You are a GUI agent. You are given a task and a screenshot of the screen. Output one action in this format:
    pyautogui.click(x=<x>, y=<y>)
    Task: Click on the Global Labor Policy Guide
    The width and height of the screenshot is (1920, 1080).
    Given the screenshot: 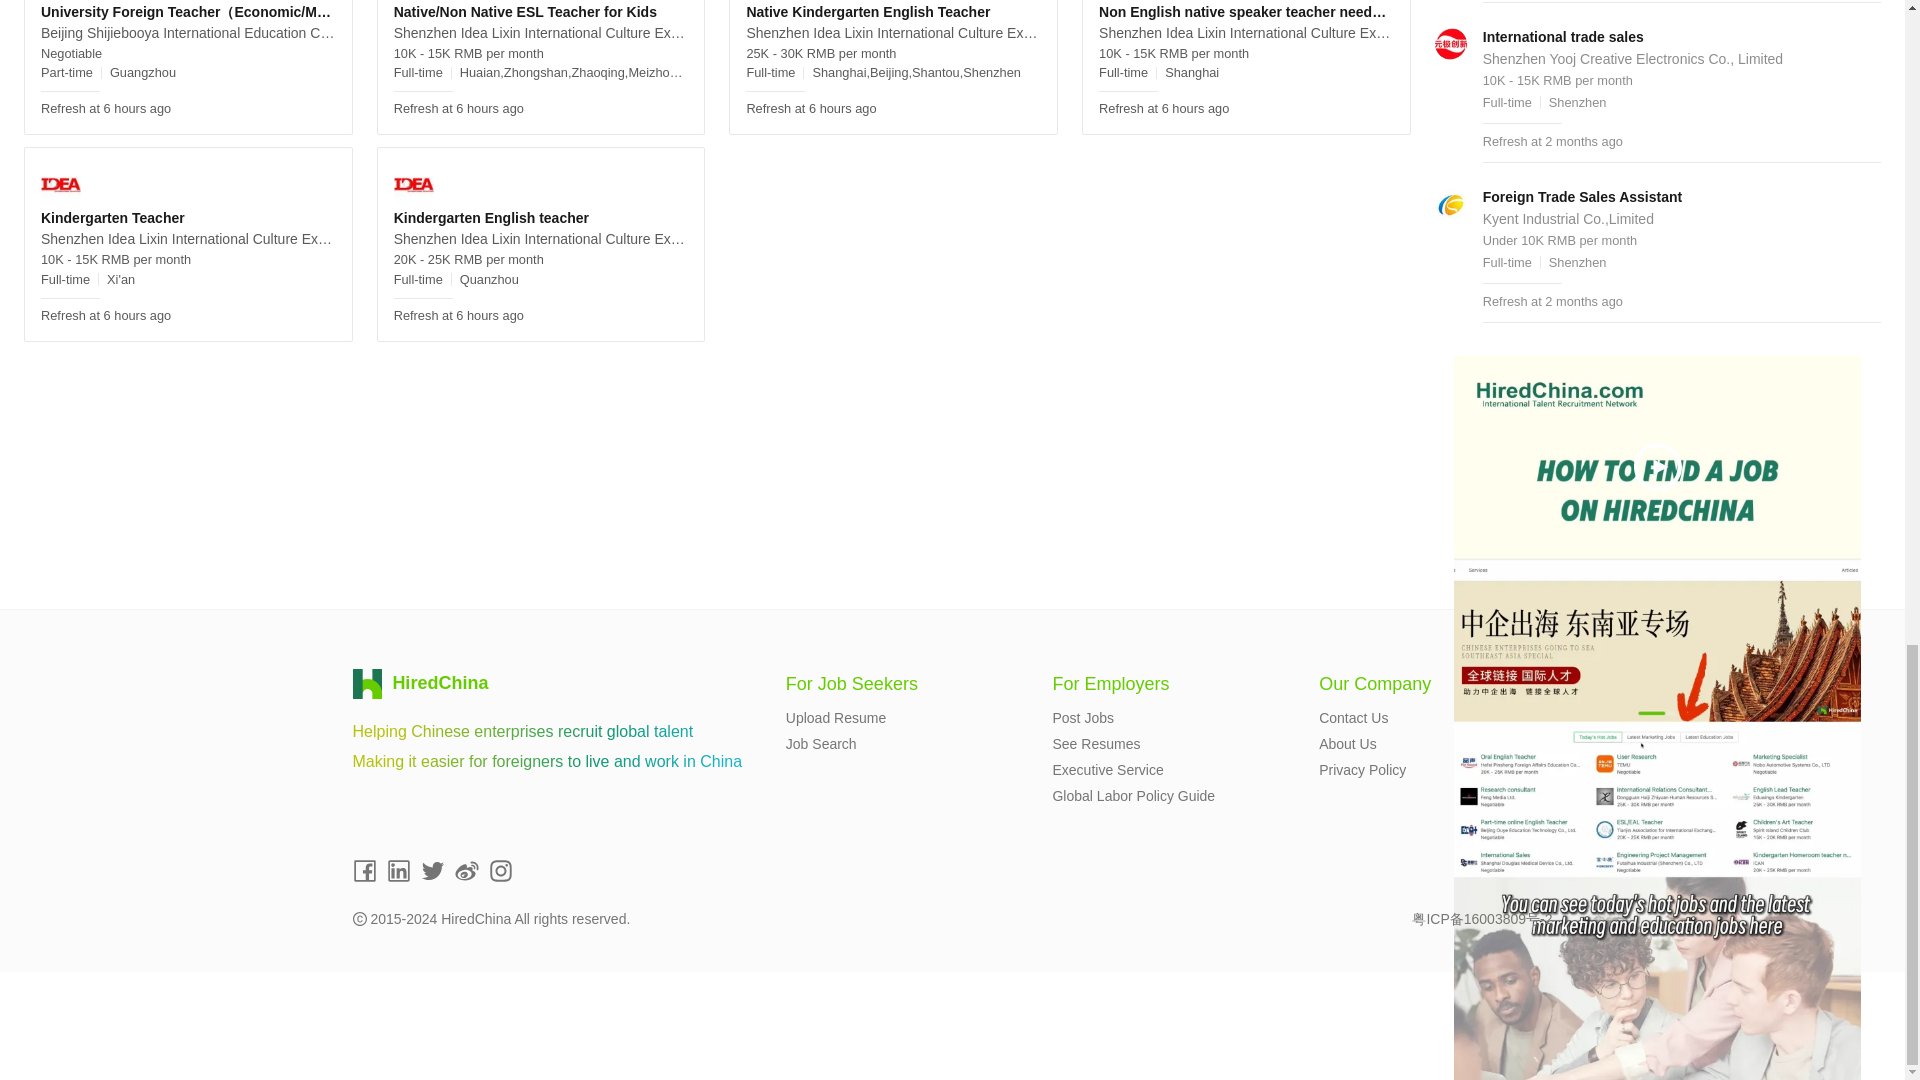 What is the action you would take?
    pyautogui.click(x=1134, y=796)
    